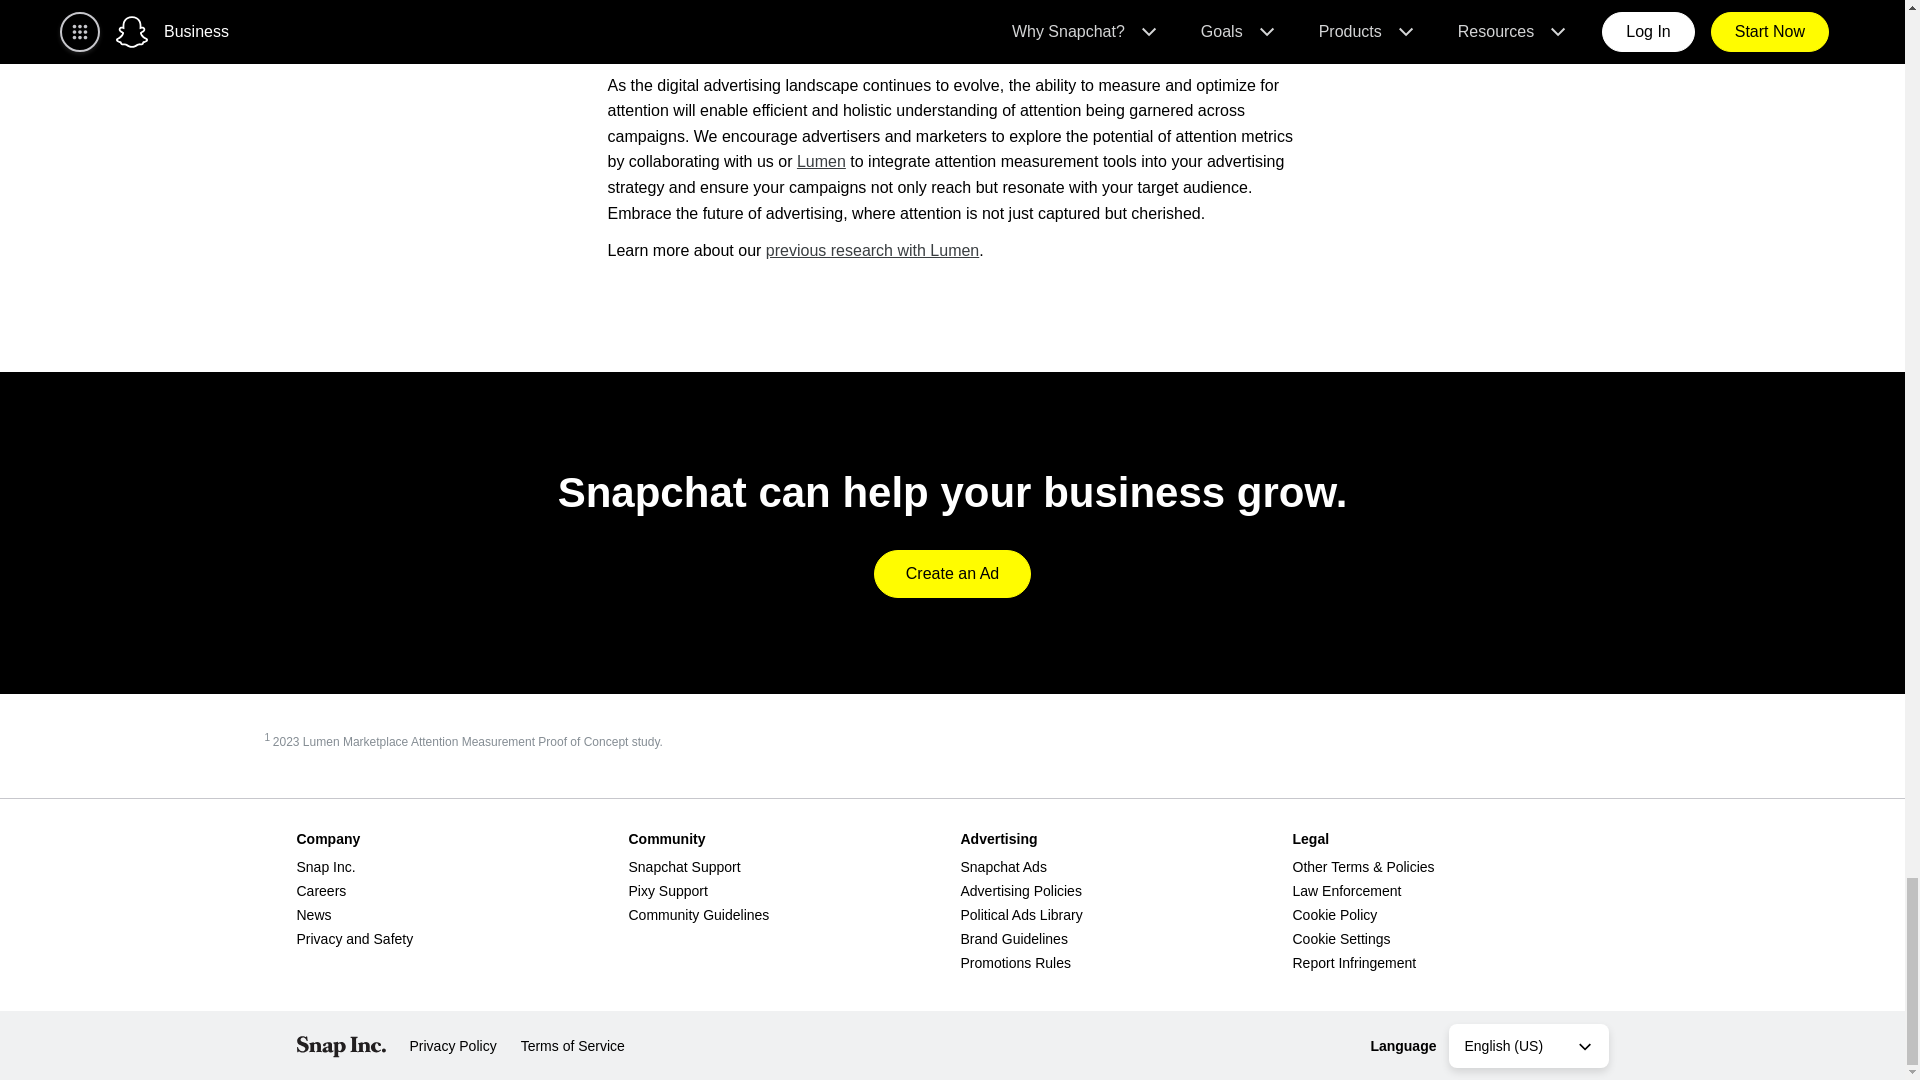 Image resolution: width=1920 pixels, height=1080 pixels. What do you see at coordinates (683, 866) in the screenshot?
I see `Snapchat Support` at bounding box center [683, 866].